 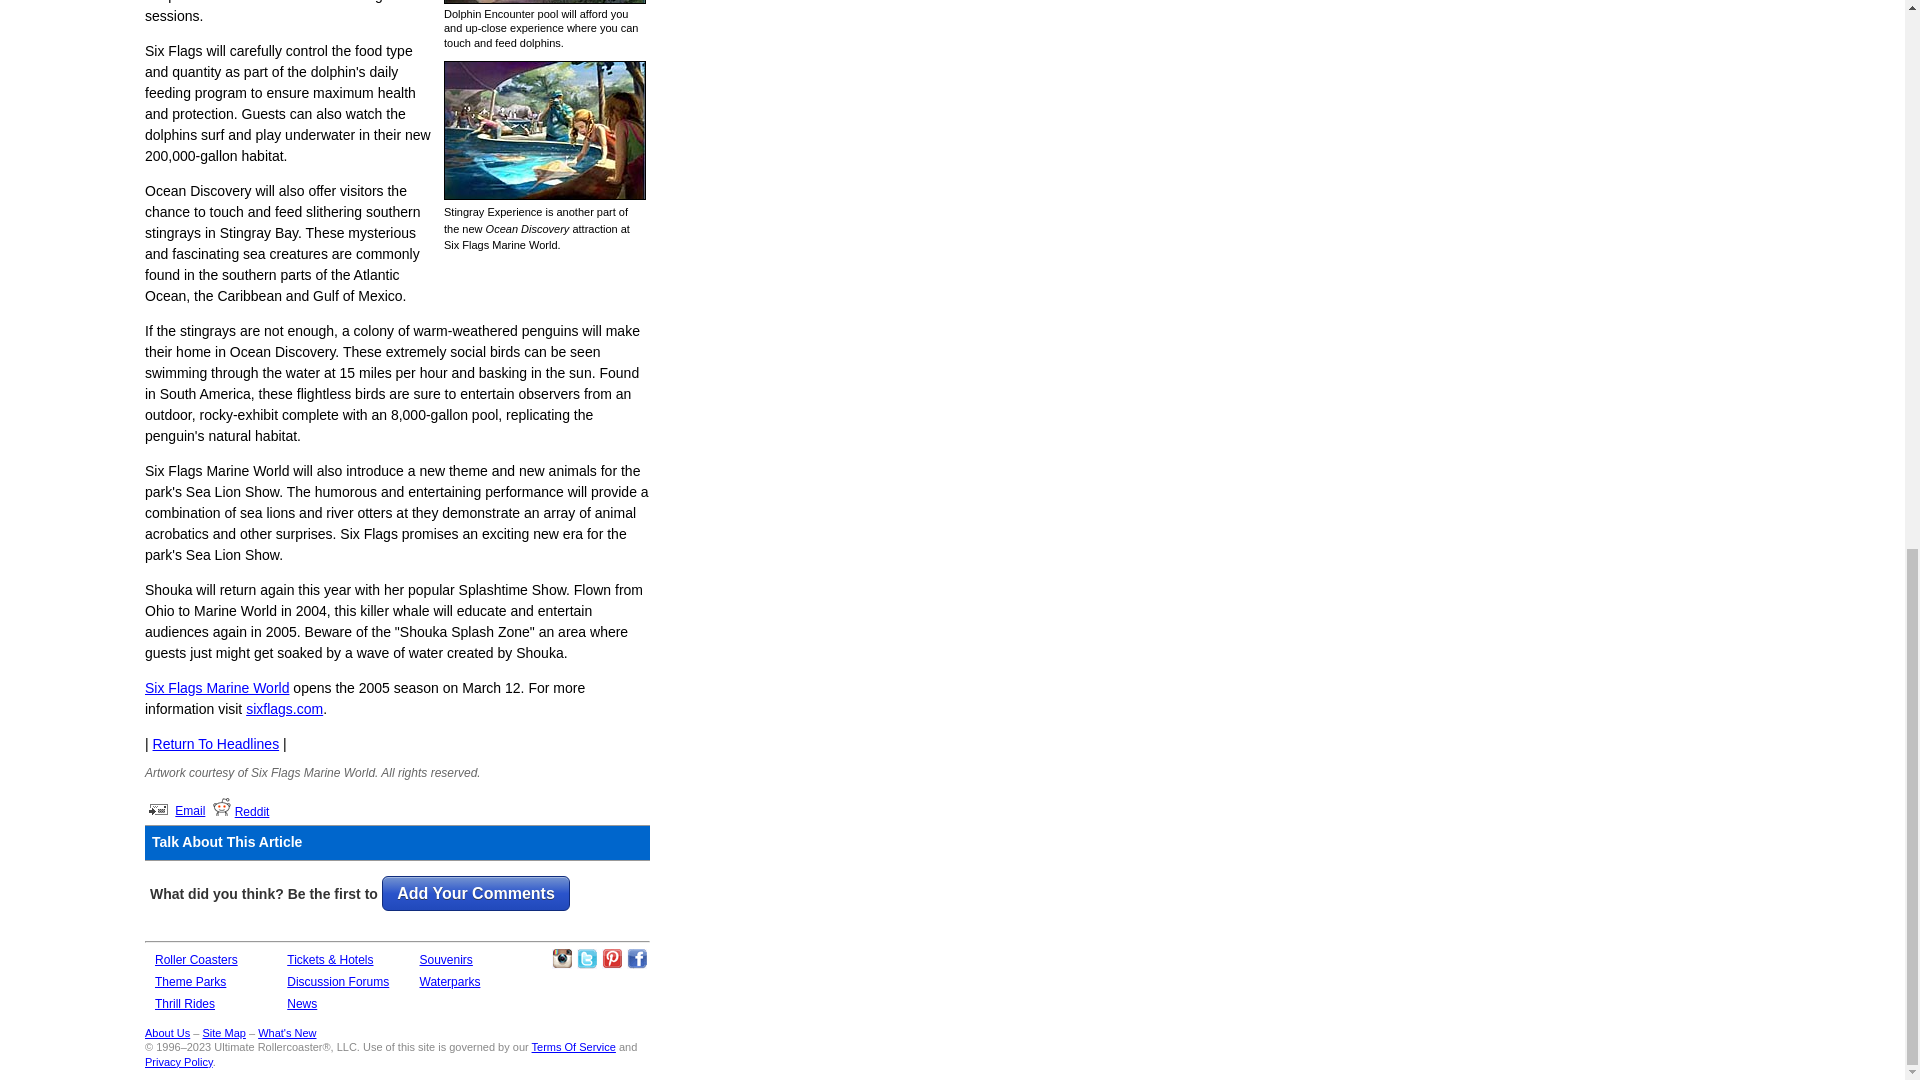 I want to click on Thrill Rides, so click(x=185, y=1003).